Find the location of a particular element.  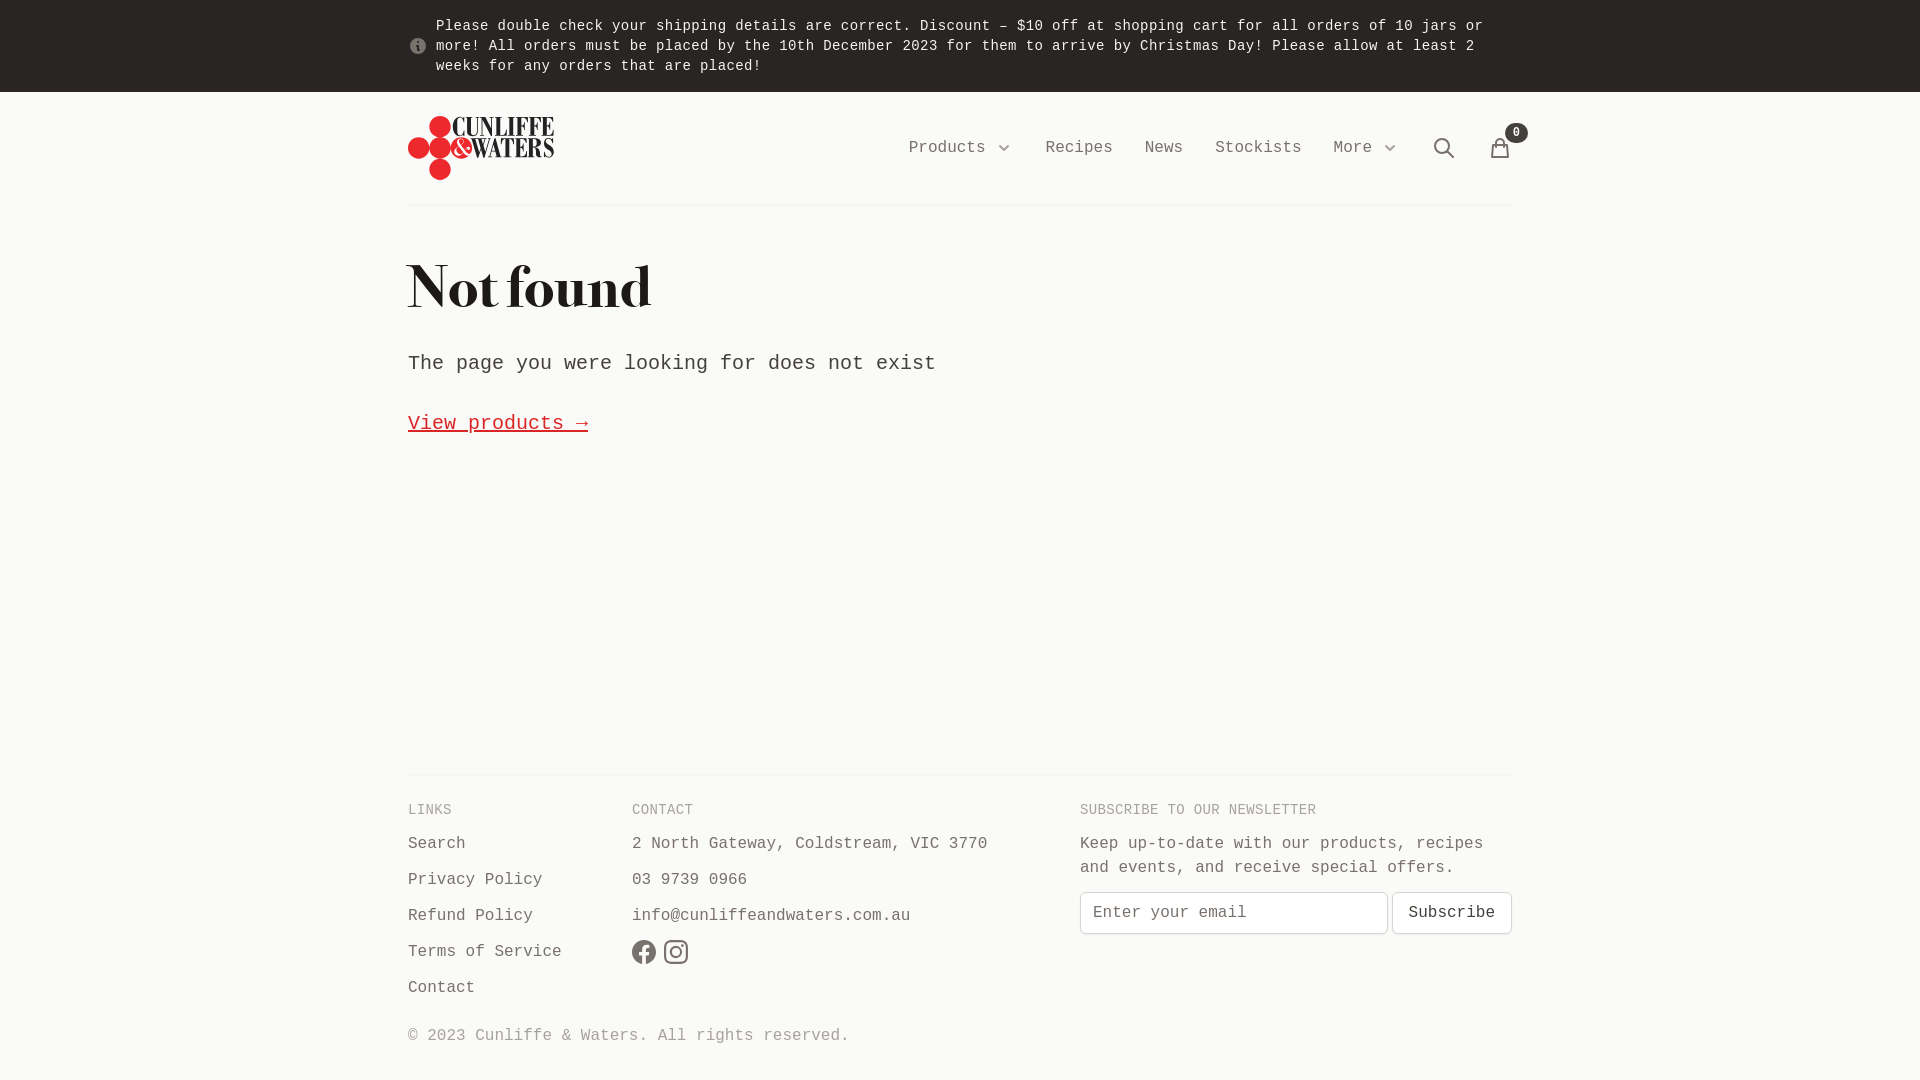

Recipes is located at coordinates (1080, 148).